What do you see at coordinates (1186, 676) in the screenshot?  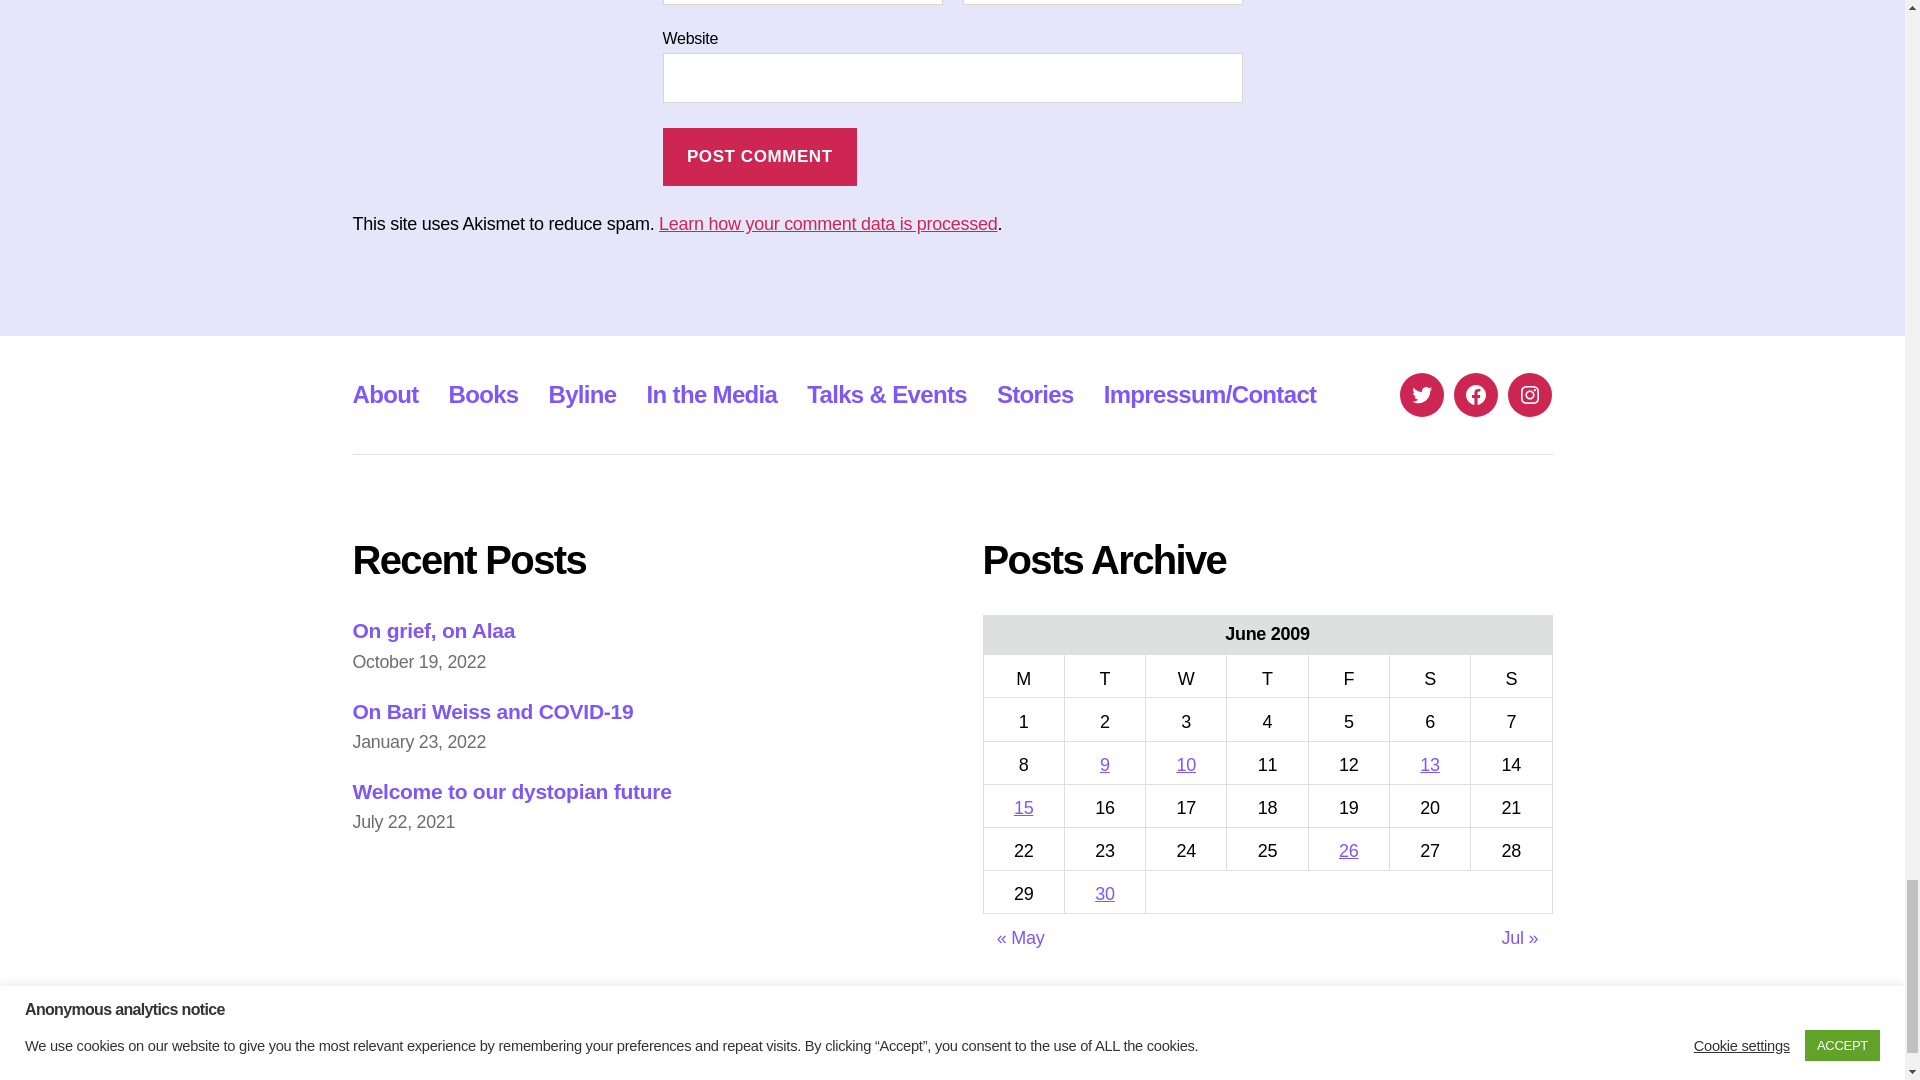 I see `Wednesday` at bounding box center [1186, 676].